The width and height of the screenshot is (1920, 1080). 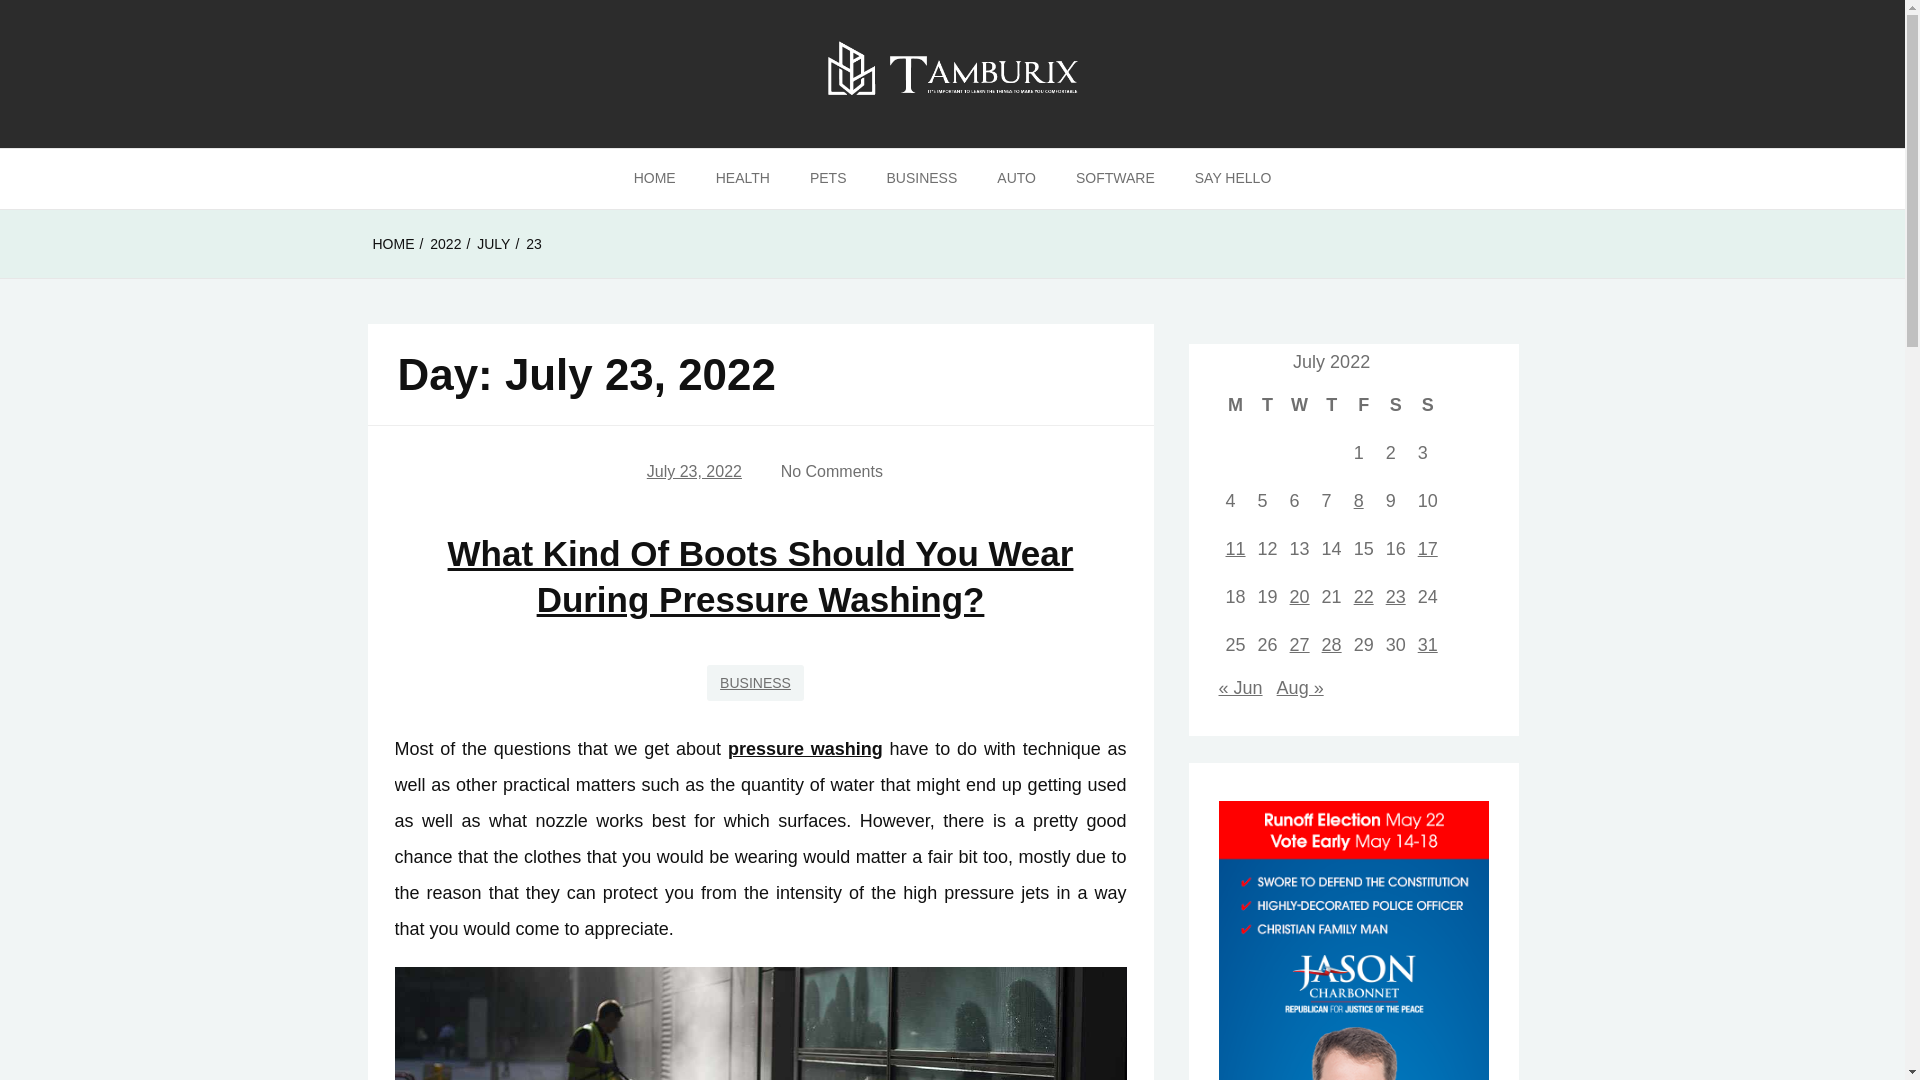 What do you see at coordinates (742, 179) in the screenshot?
I see `HEALTH` at bounding box center [742, 179].